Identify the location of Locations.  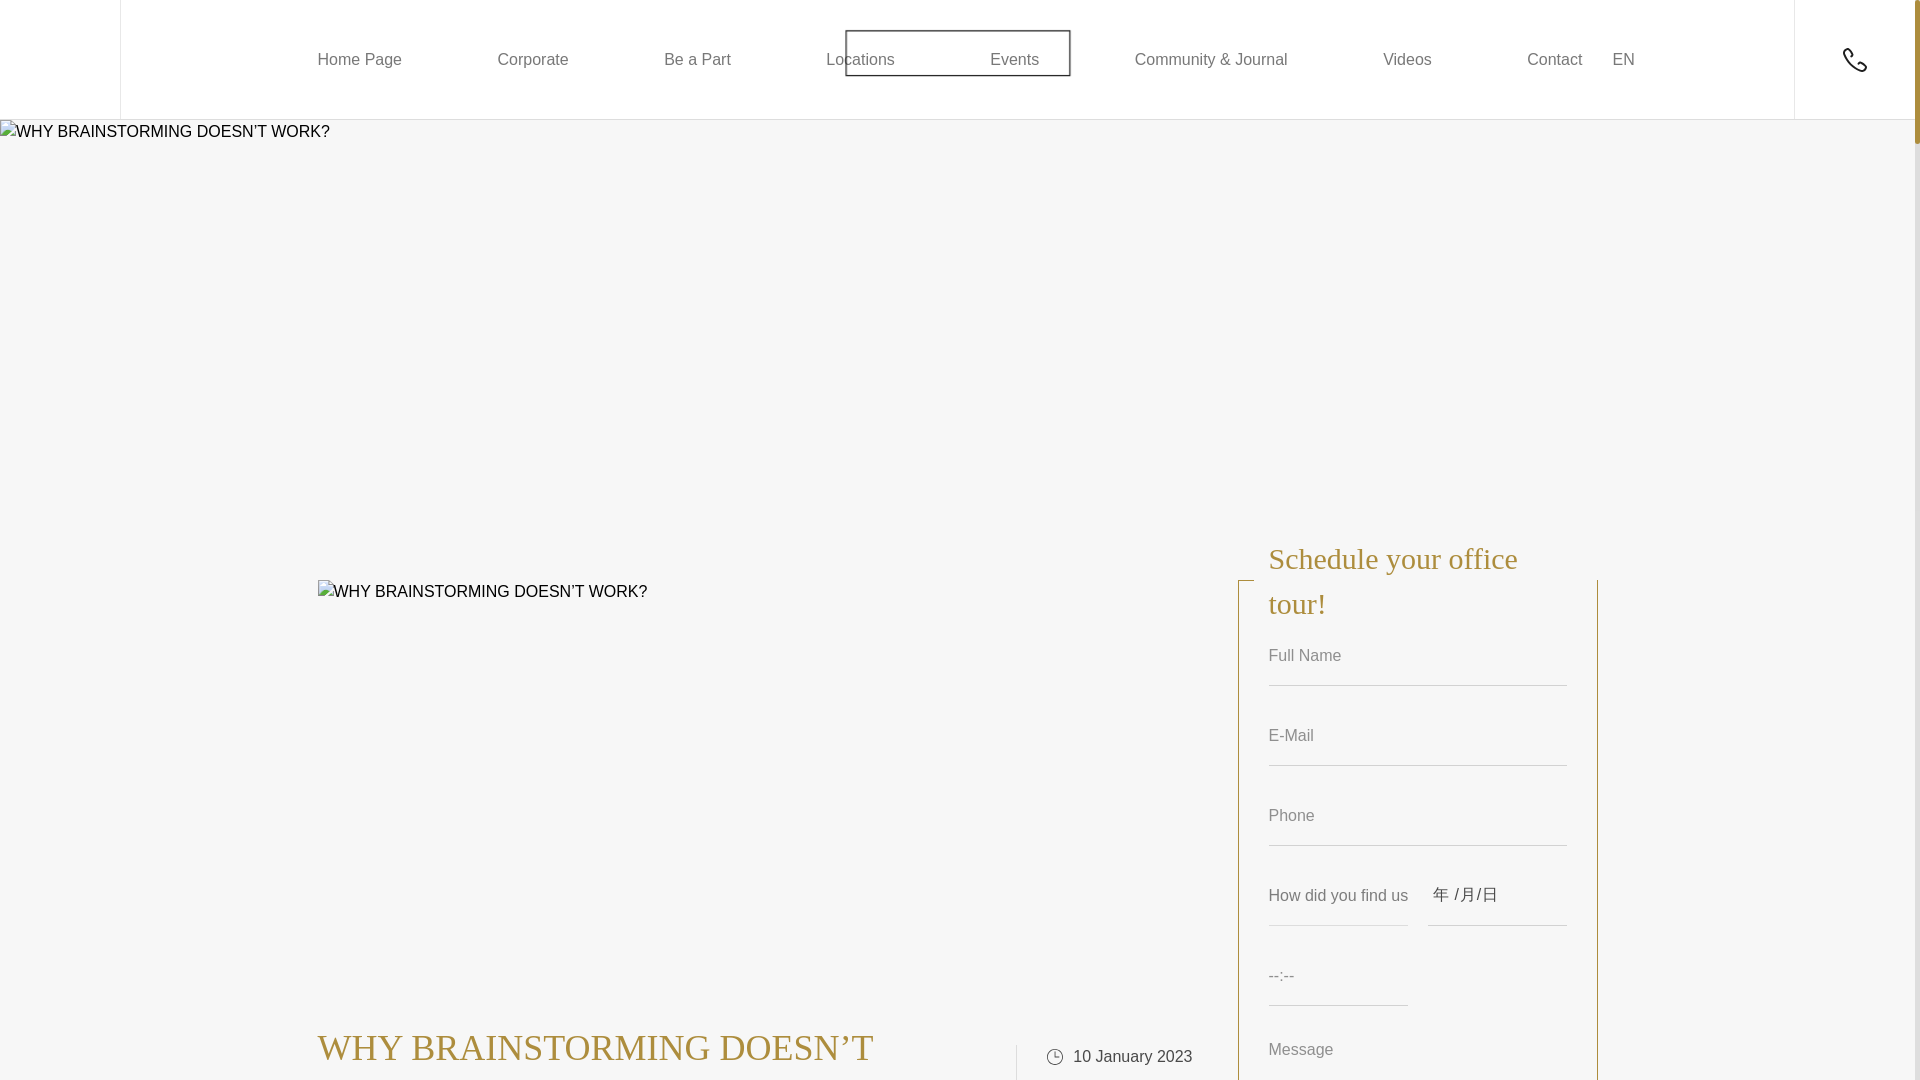
(860, 60).